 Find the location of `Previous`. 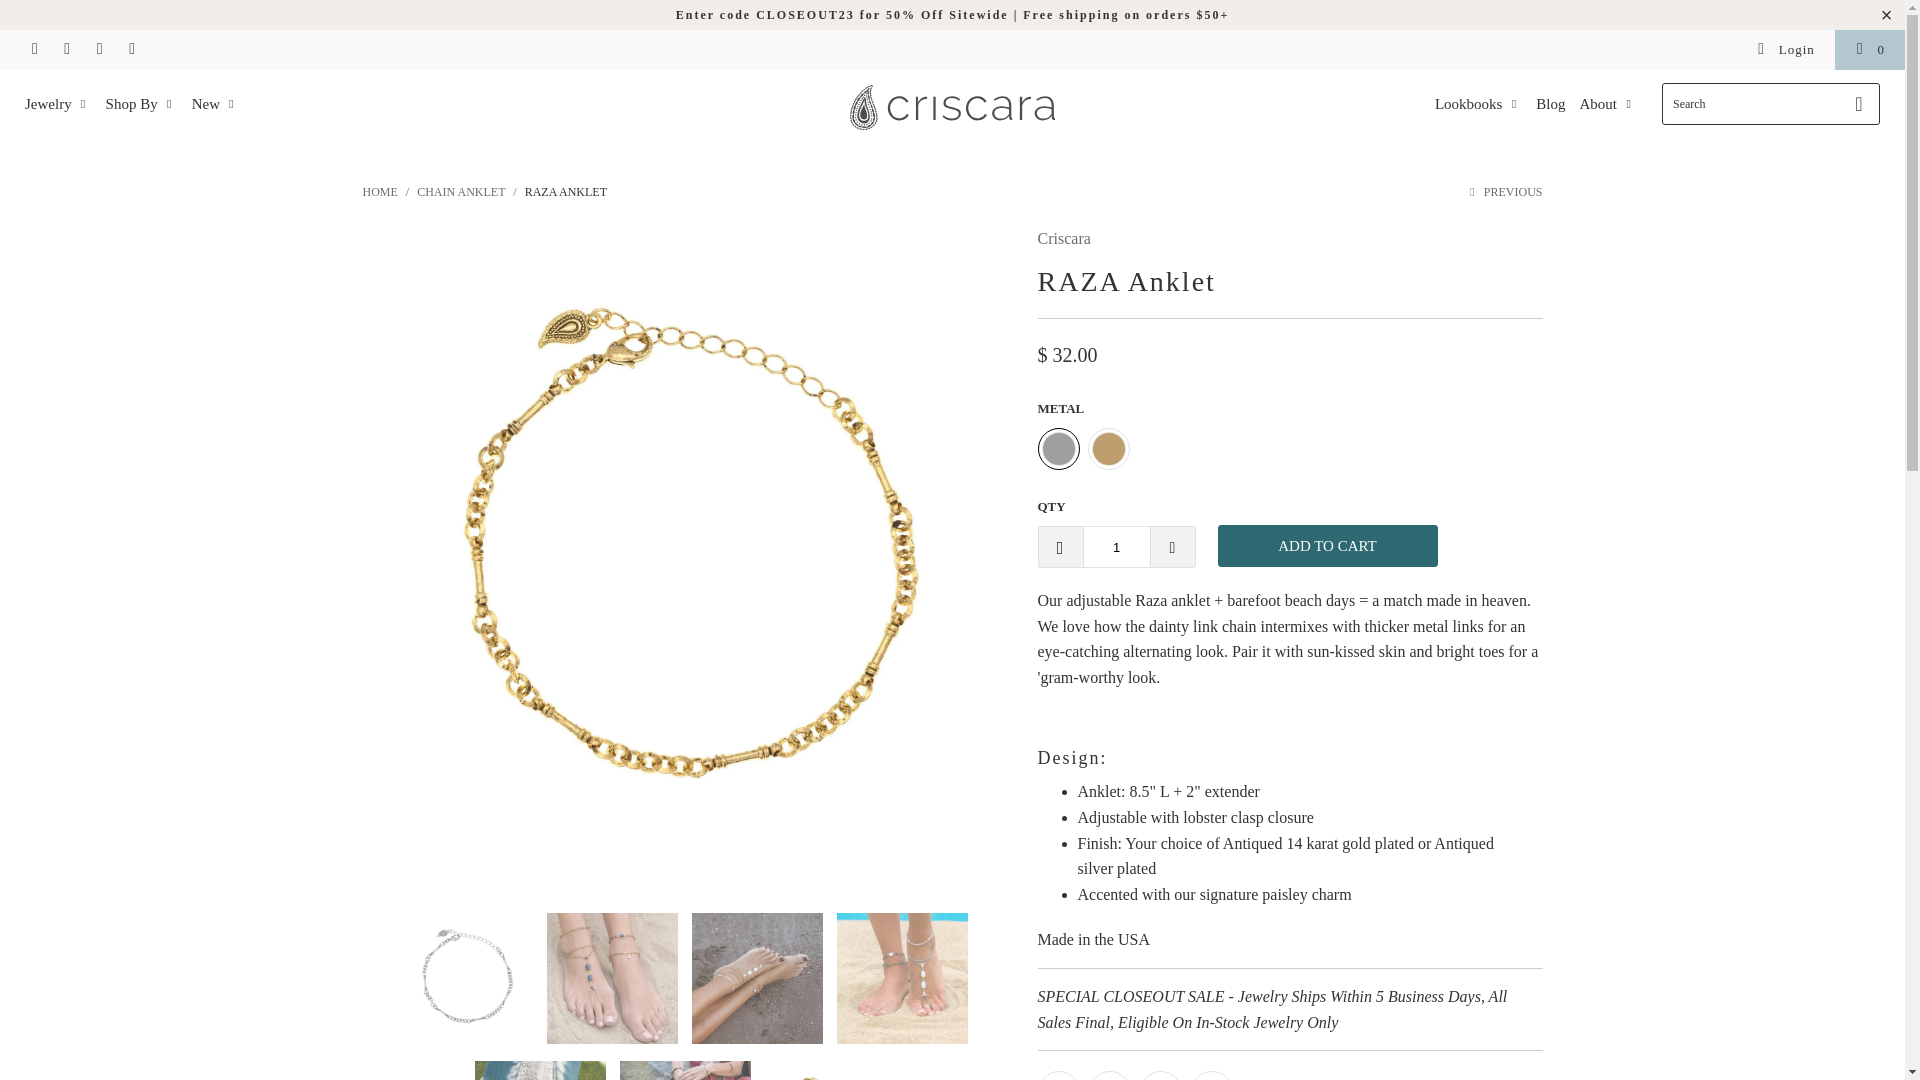

Previous is located at coordinates (1504, 191).